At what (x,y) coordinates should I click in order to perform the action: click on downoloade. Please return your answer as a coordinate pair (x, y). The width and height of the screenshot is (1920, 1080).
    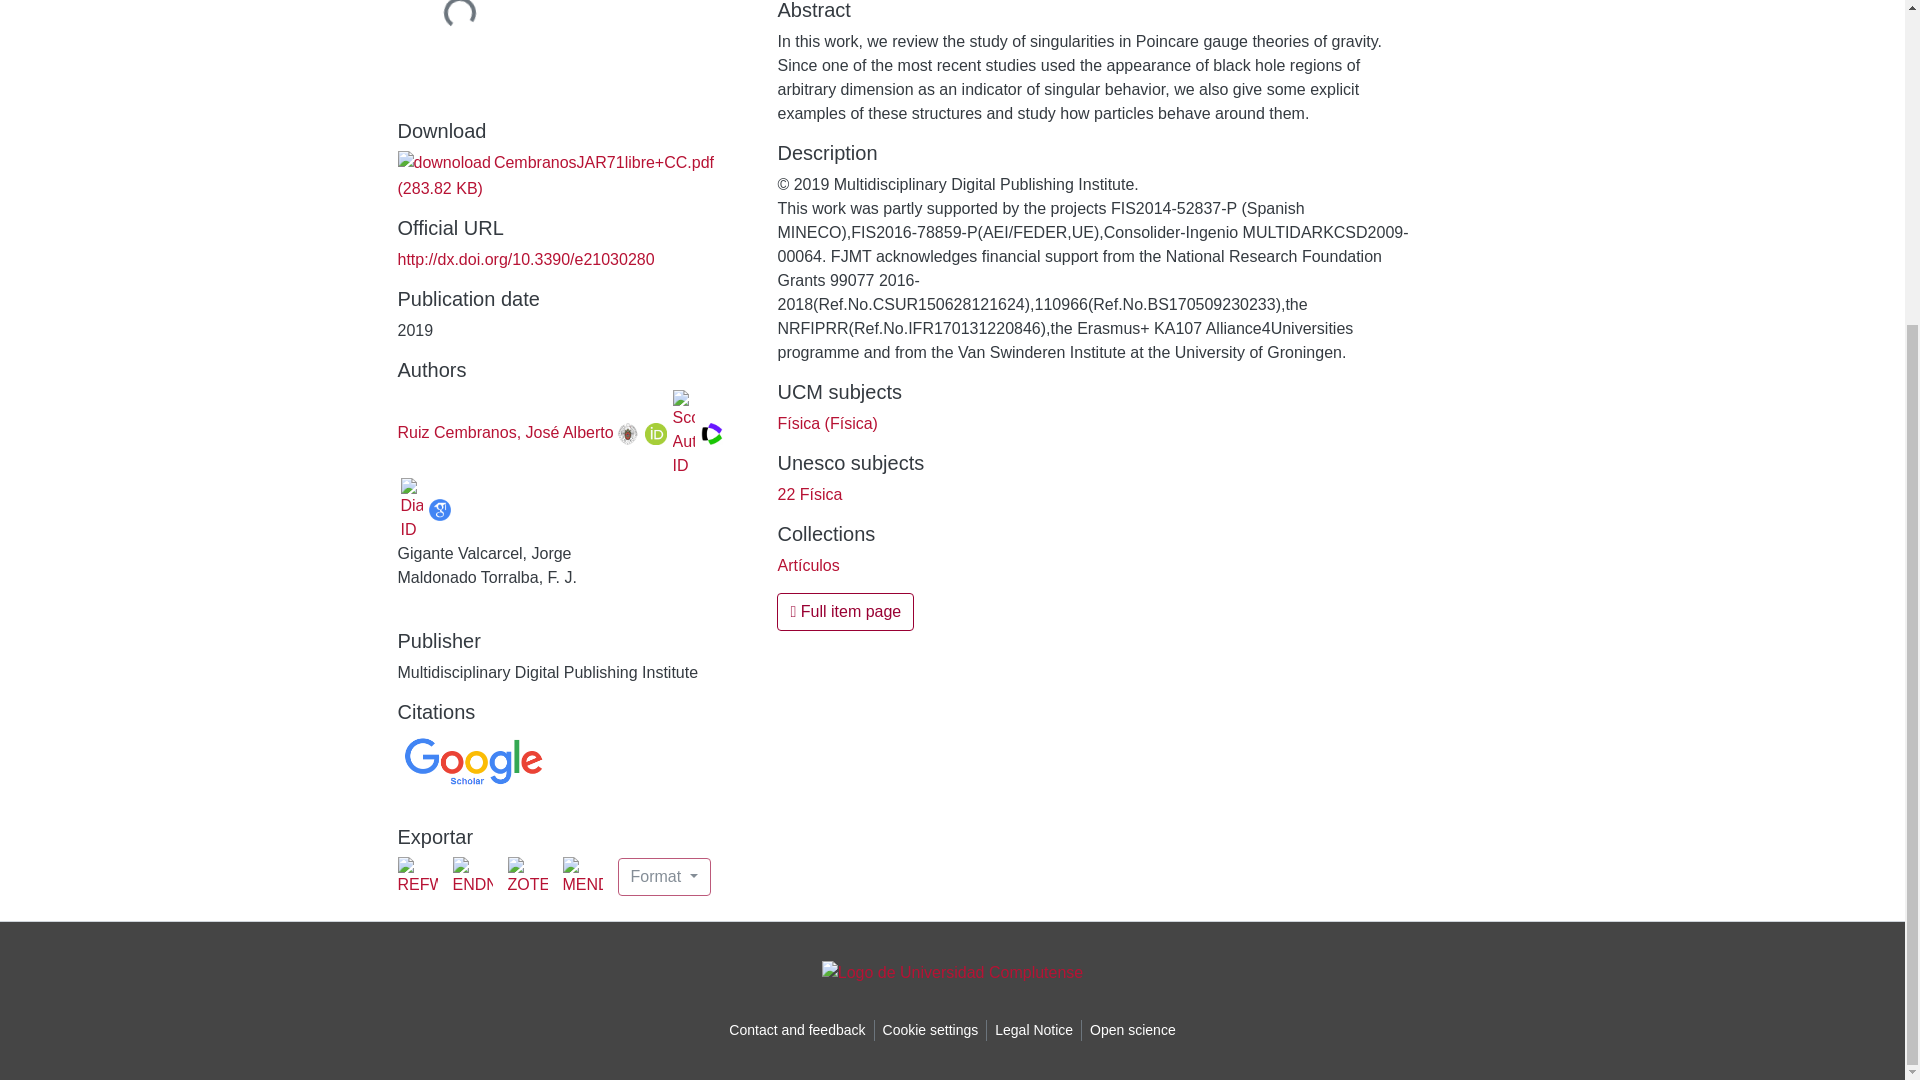
    Looking at the image, I should click on (444, 162).